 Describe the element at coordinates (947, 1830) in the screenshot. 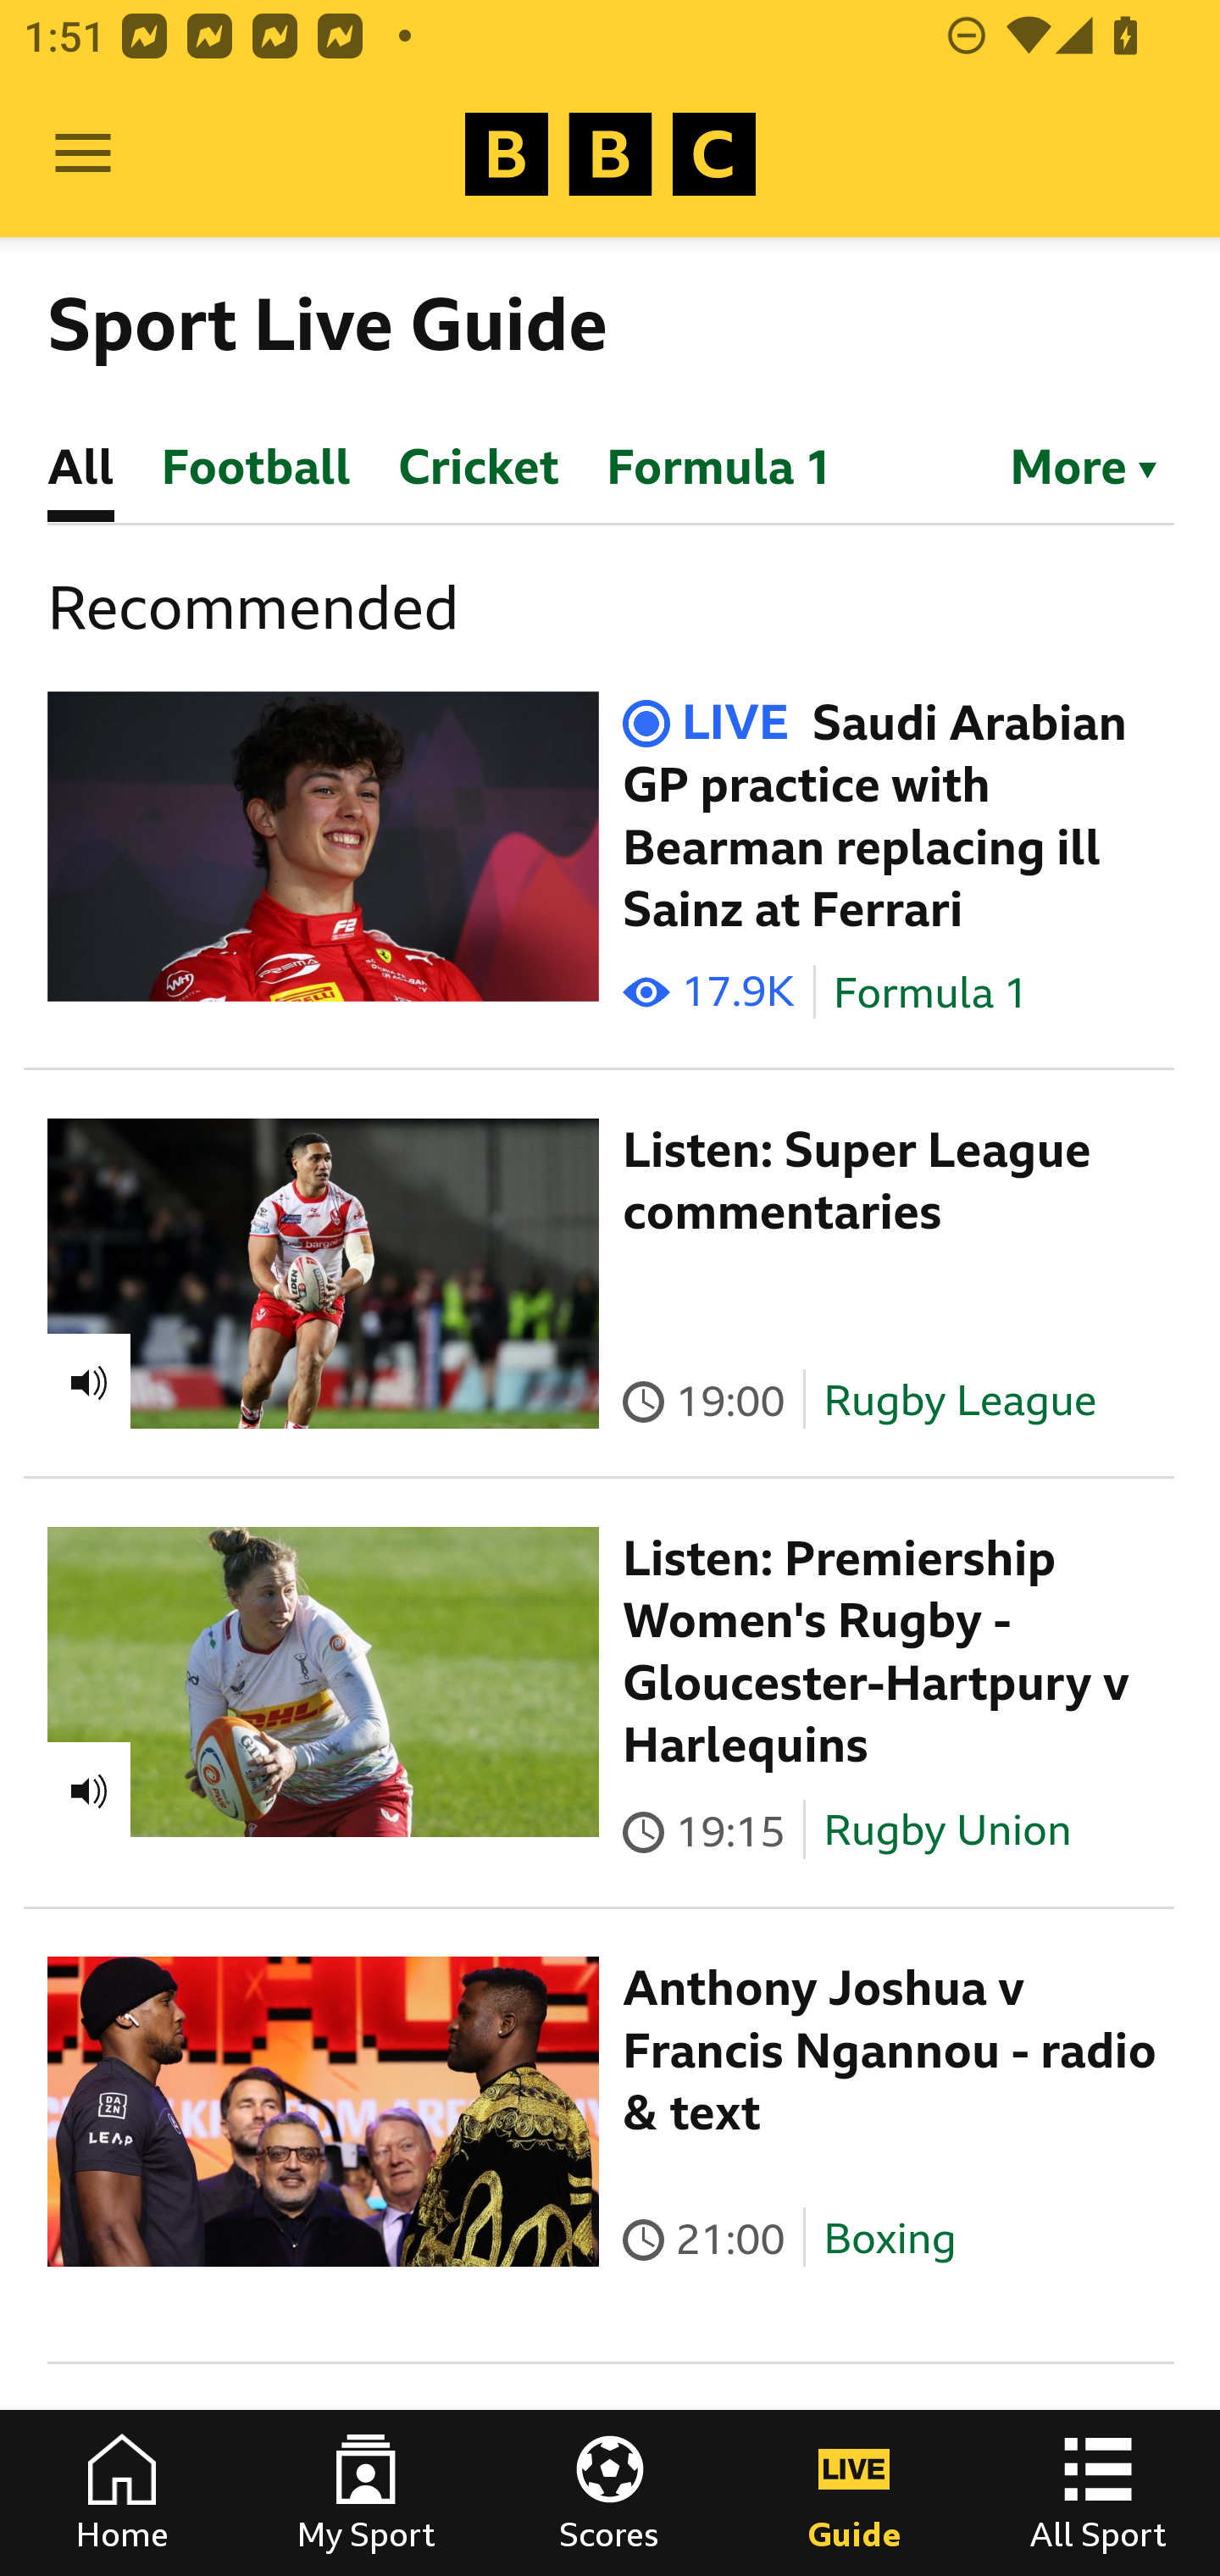

I see `Rugby Union` at that location.